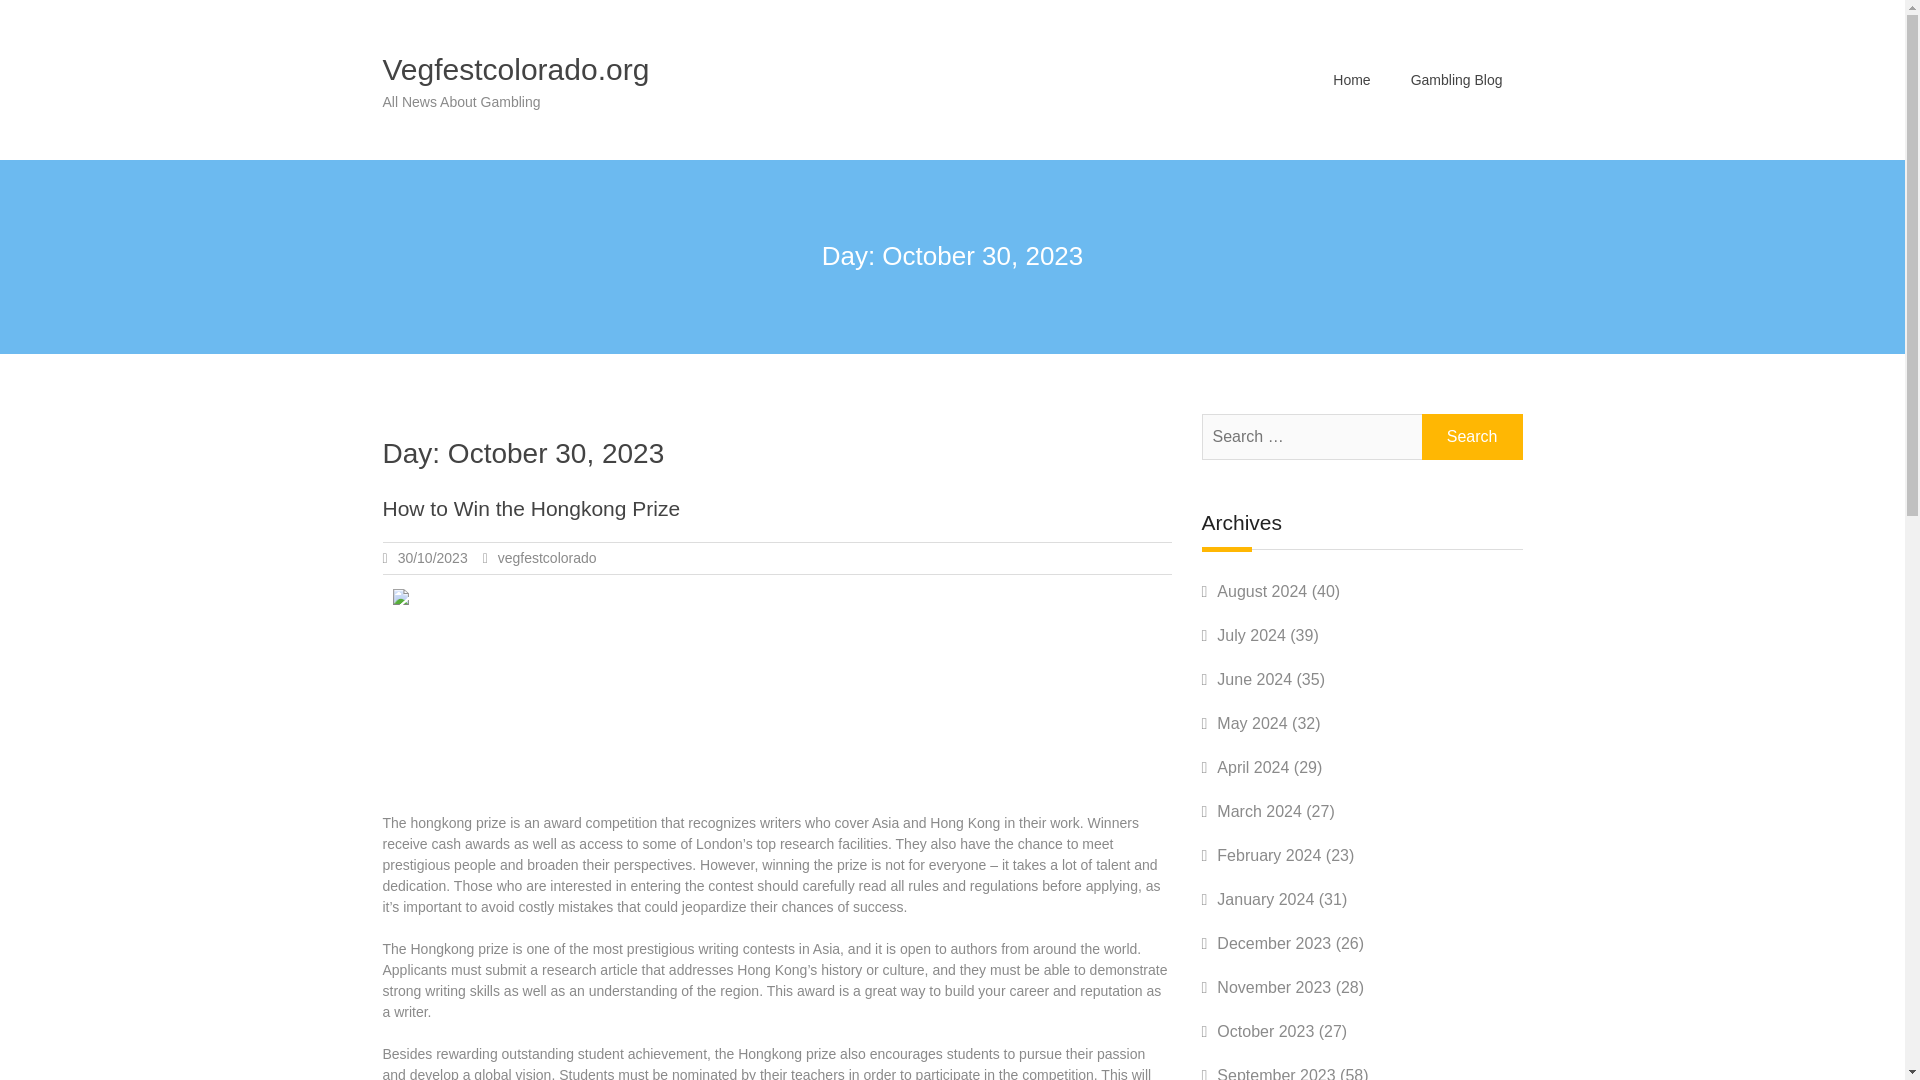  Describe the element at coordinates (530, 508) in the screenshot. I see `How to Win the Hongkong Prize` at that location.